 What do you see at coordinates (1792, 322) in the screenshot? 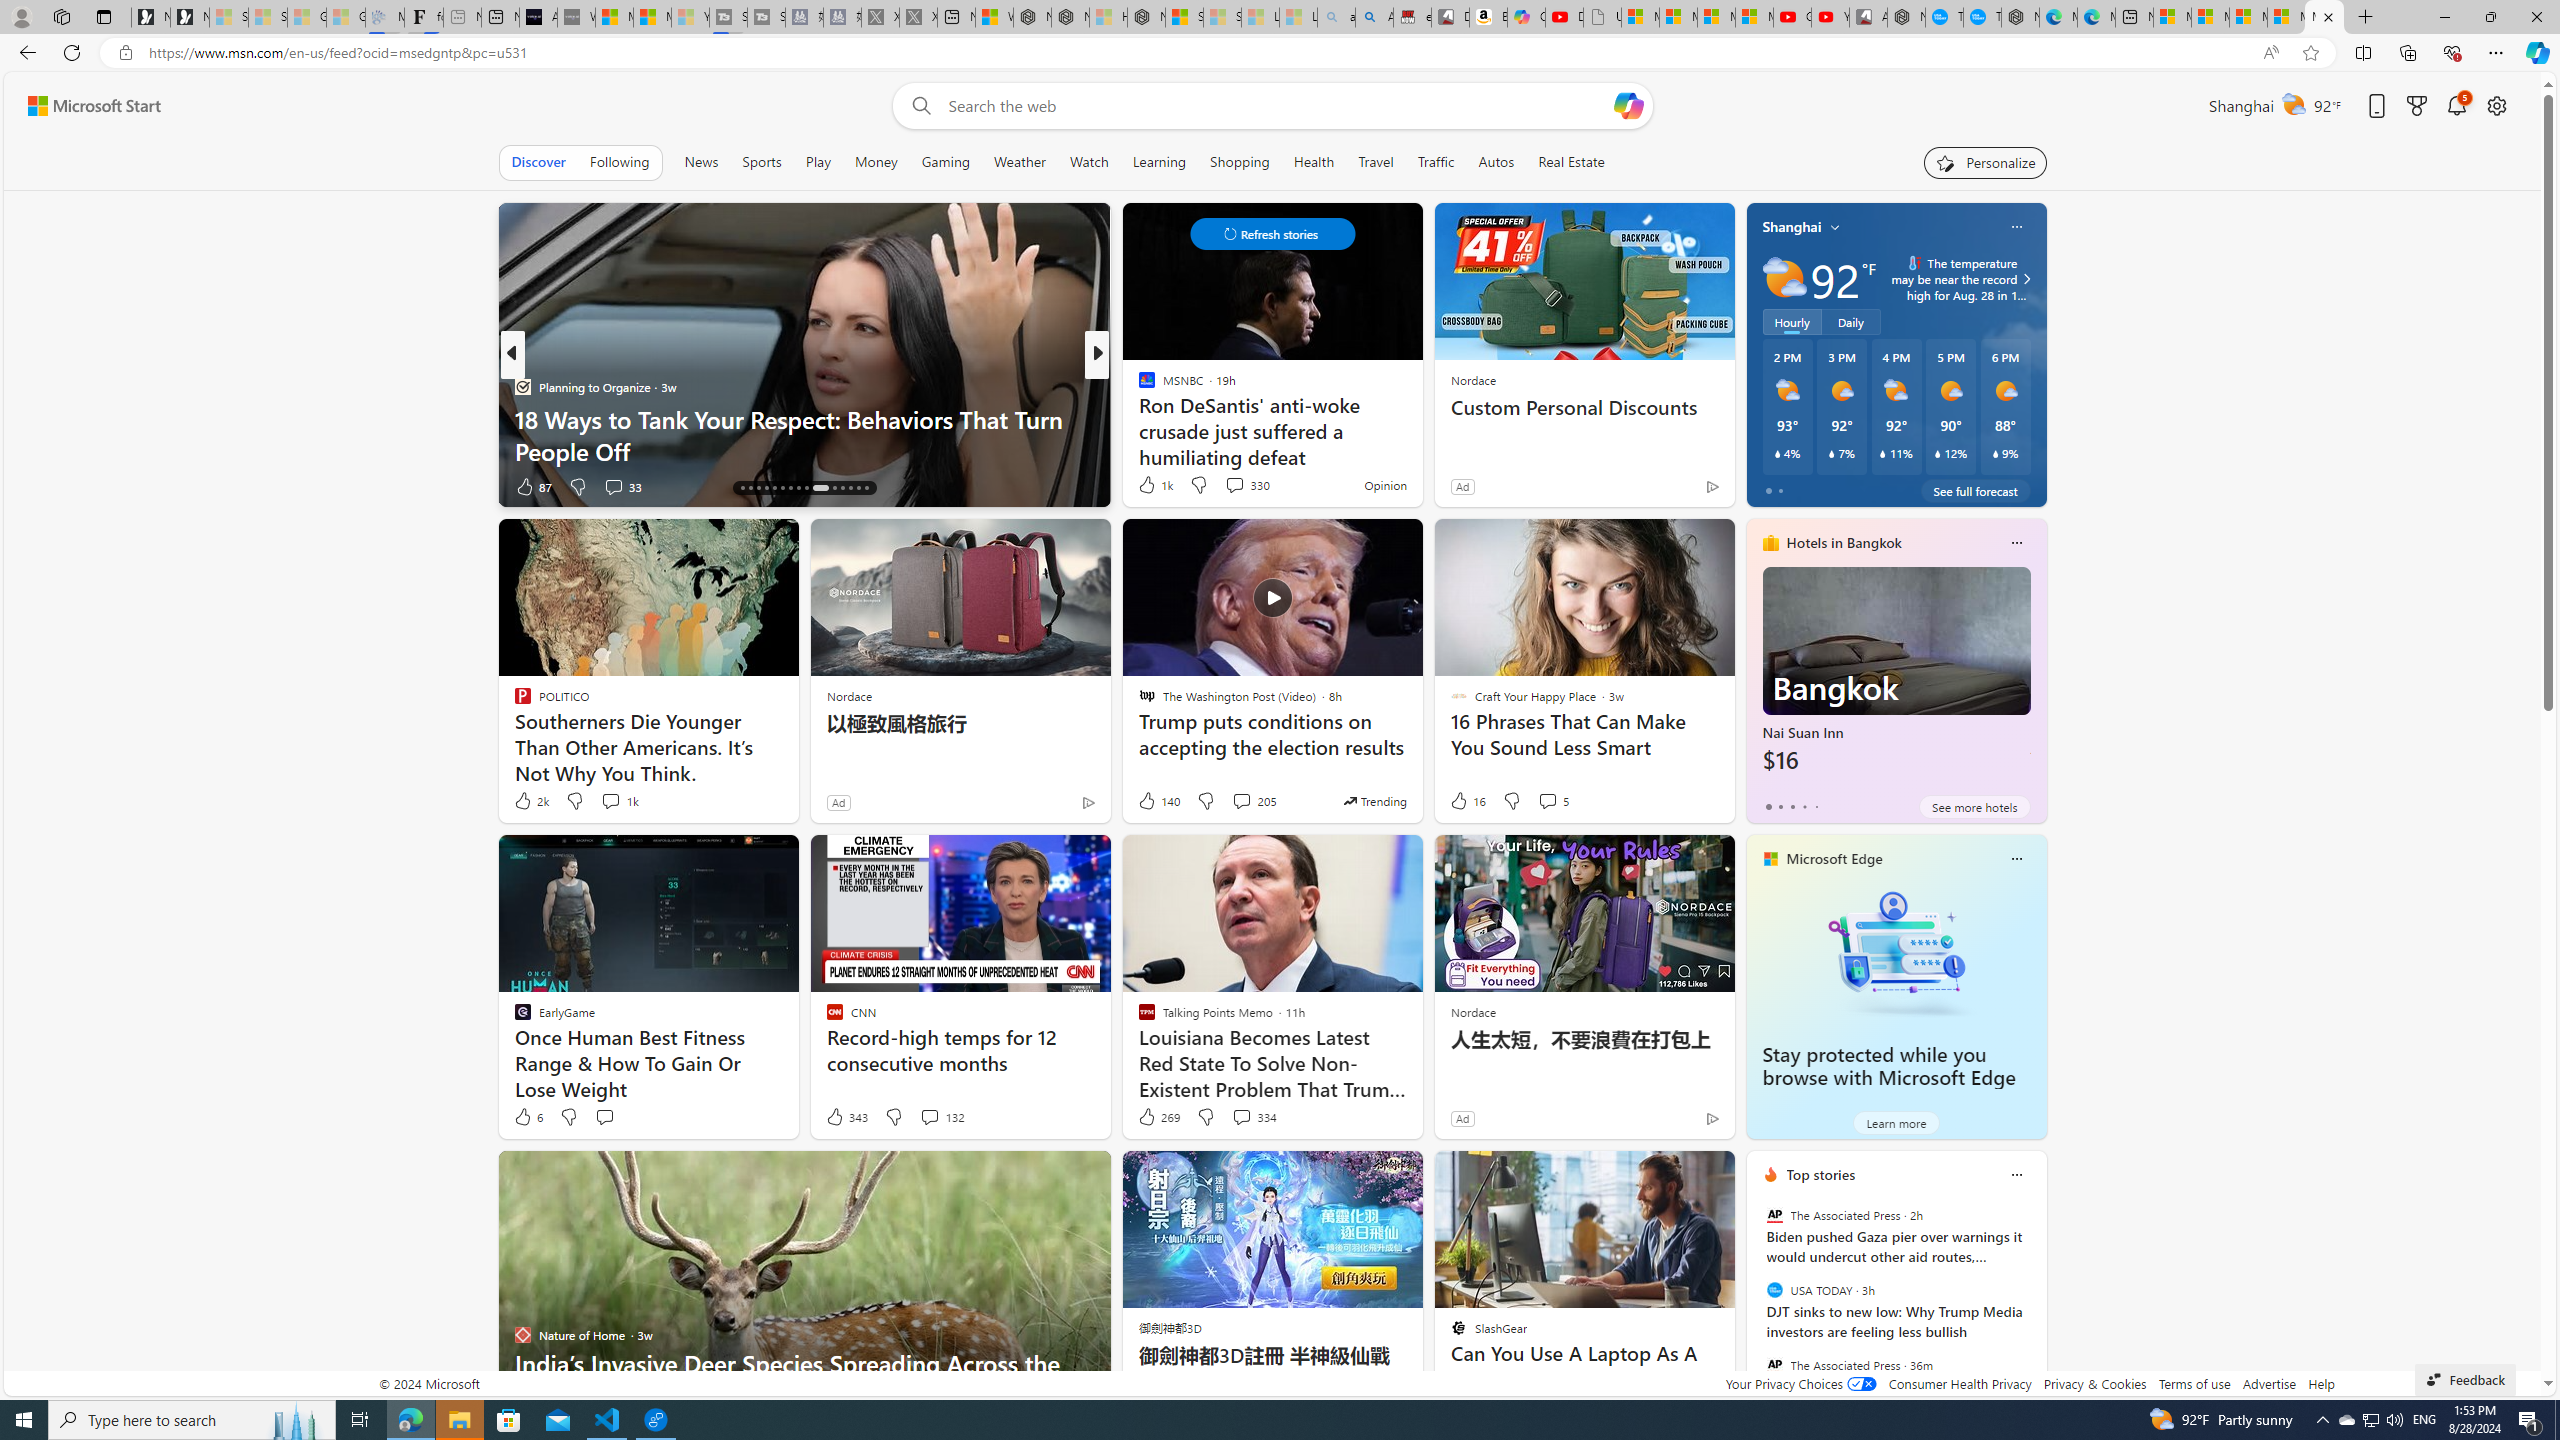
I see `Hourly` at bounding box center [1792, 322].